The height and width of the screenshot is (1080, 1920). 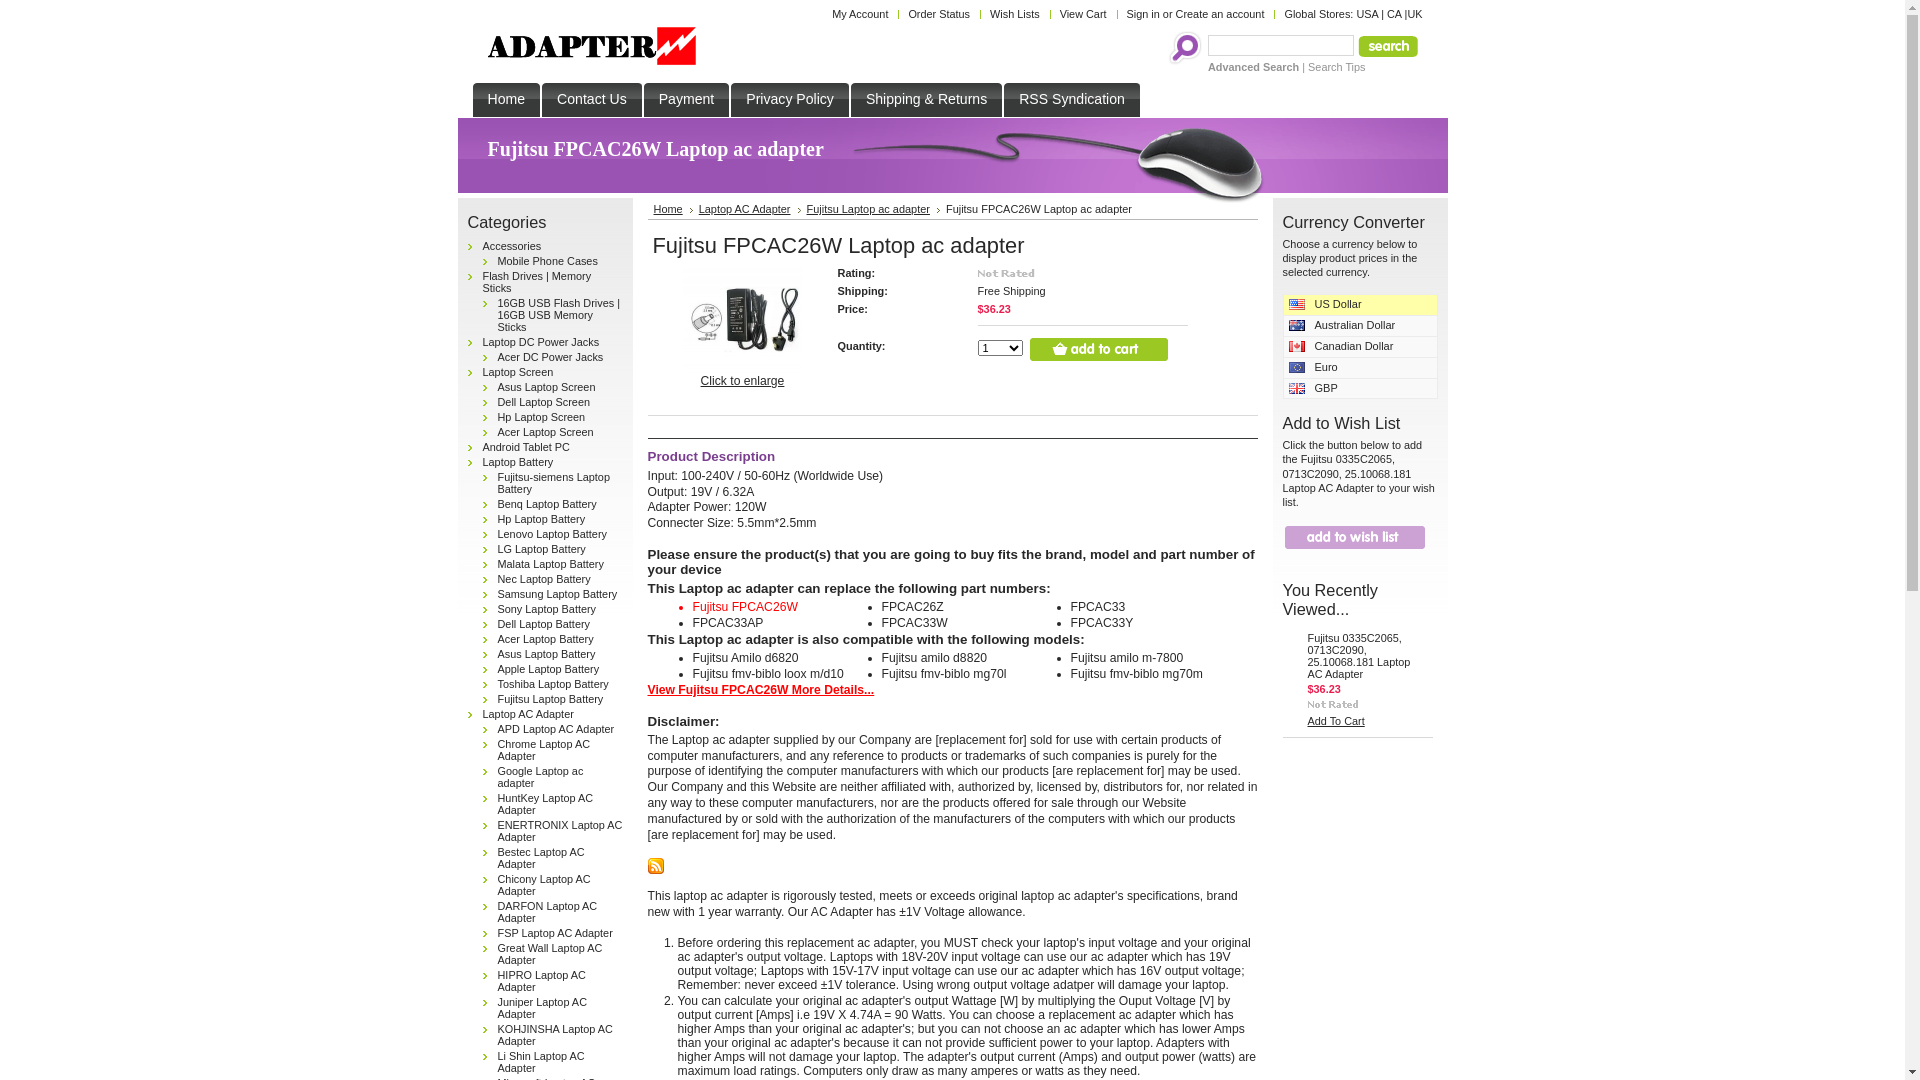 What do you see at coordinates (547, 387) in the screenshot?
I see `Asus Laptop Screen` at bounding box center [547, 387].